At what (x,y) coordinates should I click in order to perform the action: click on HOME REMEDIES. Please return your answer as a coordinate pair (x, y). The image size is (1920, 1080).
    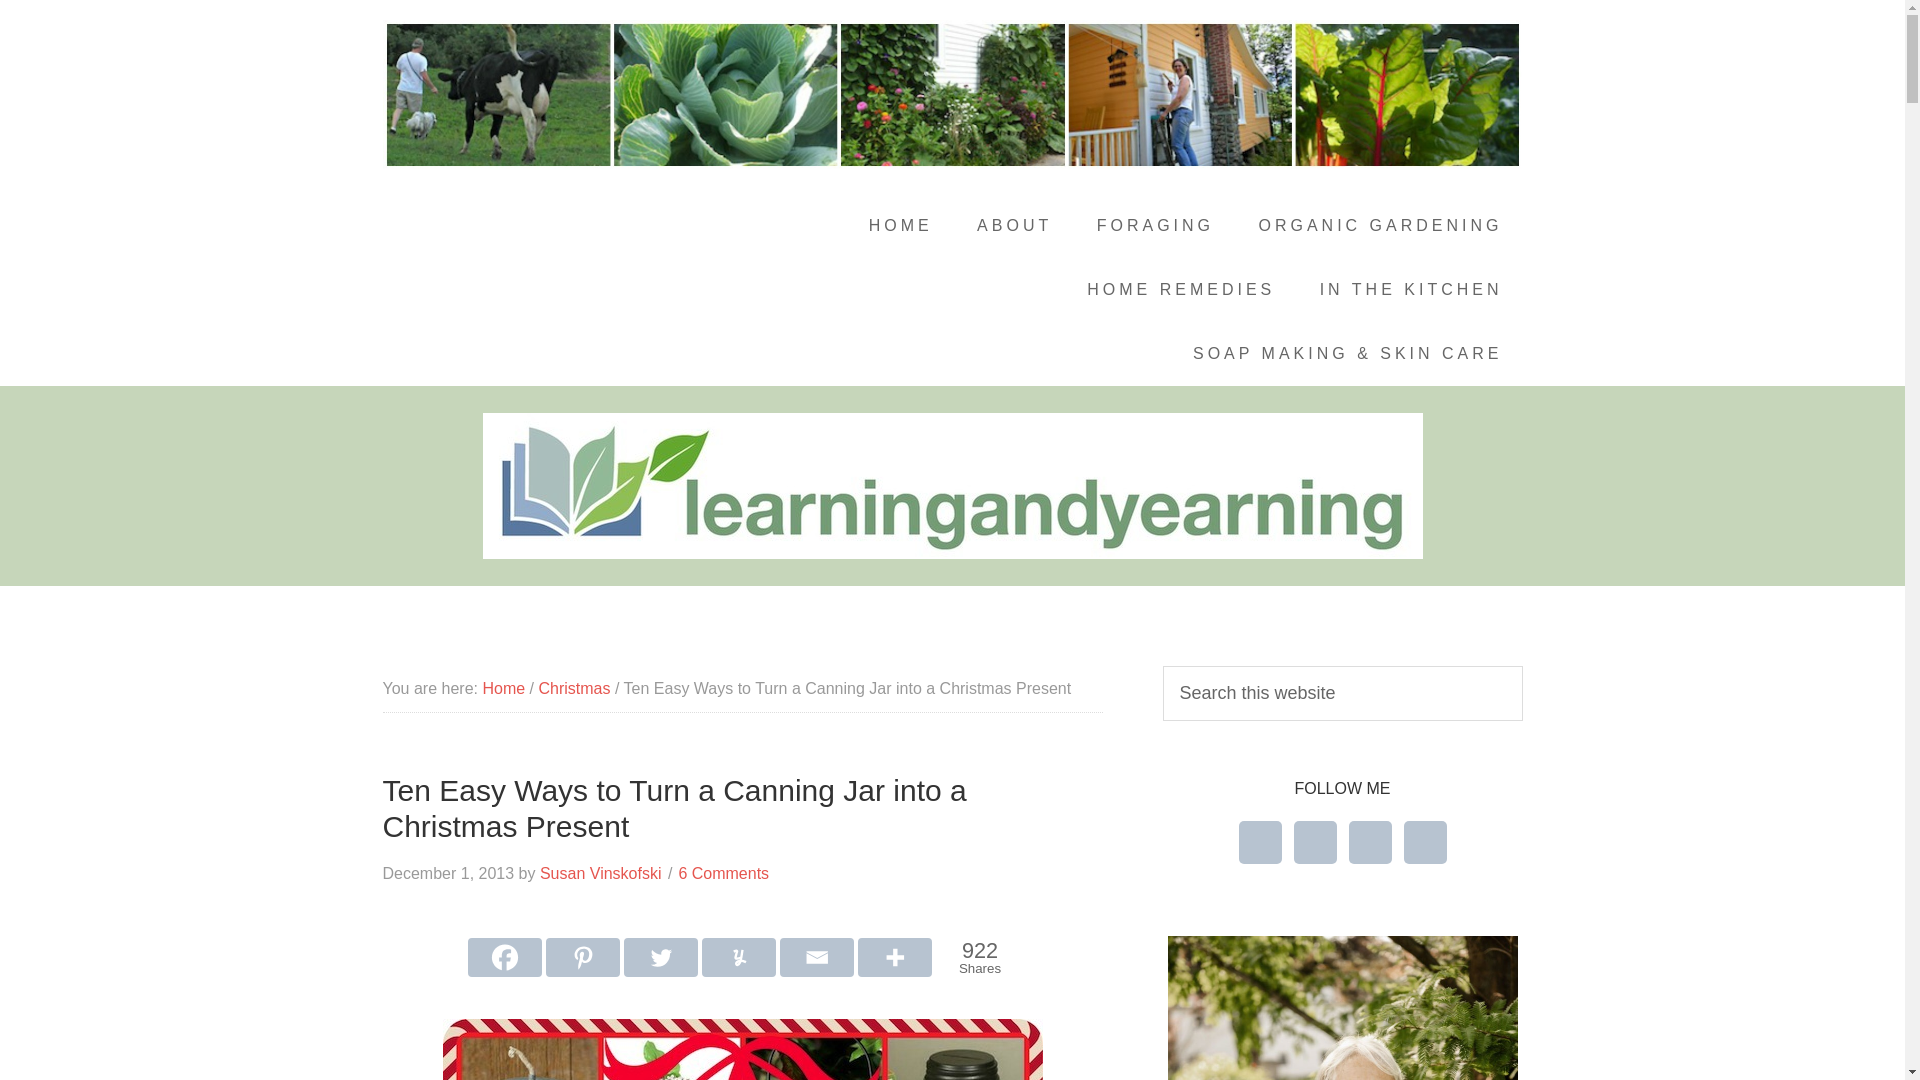
    Looking at the image, I should click on (1180, 290).